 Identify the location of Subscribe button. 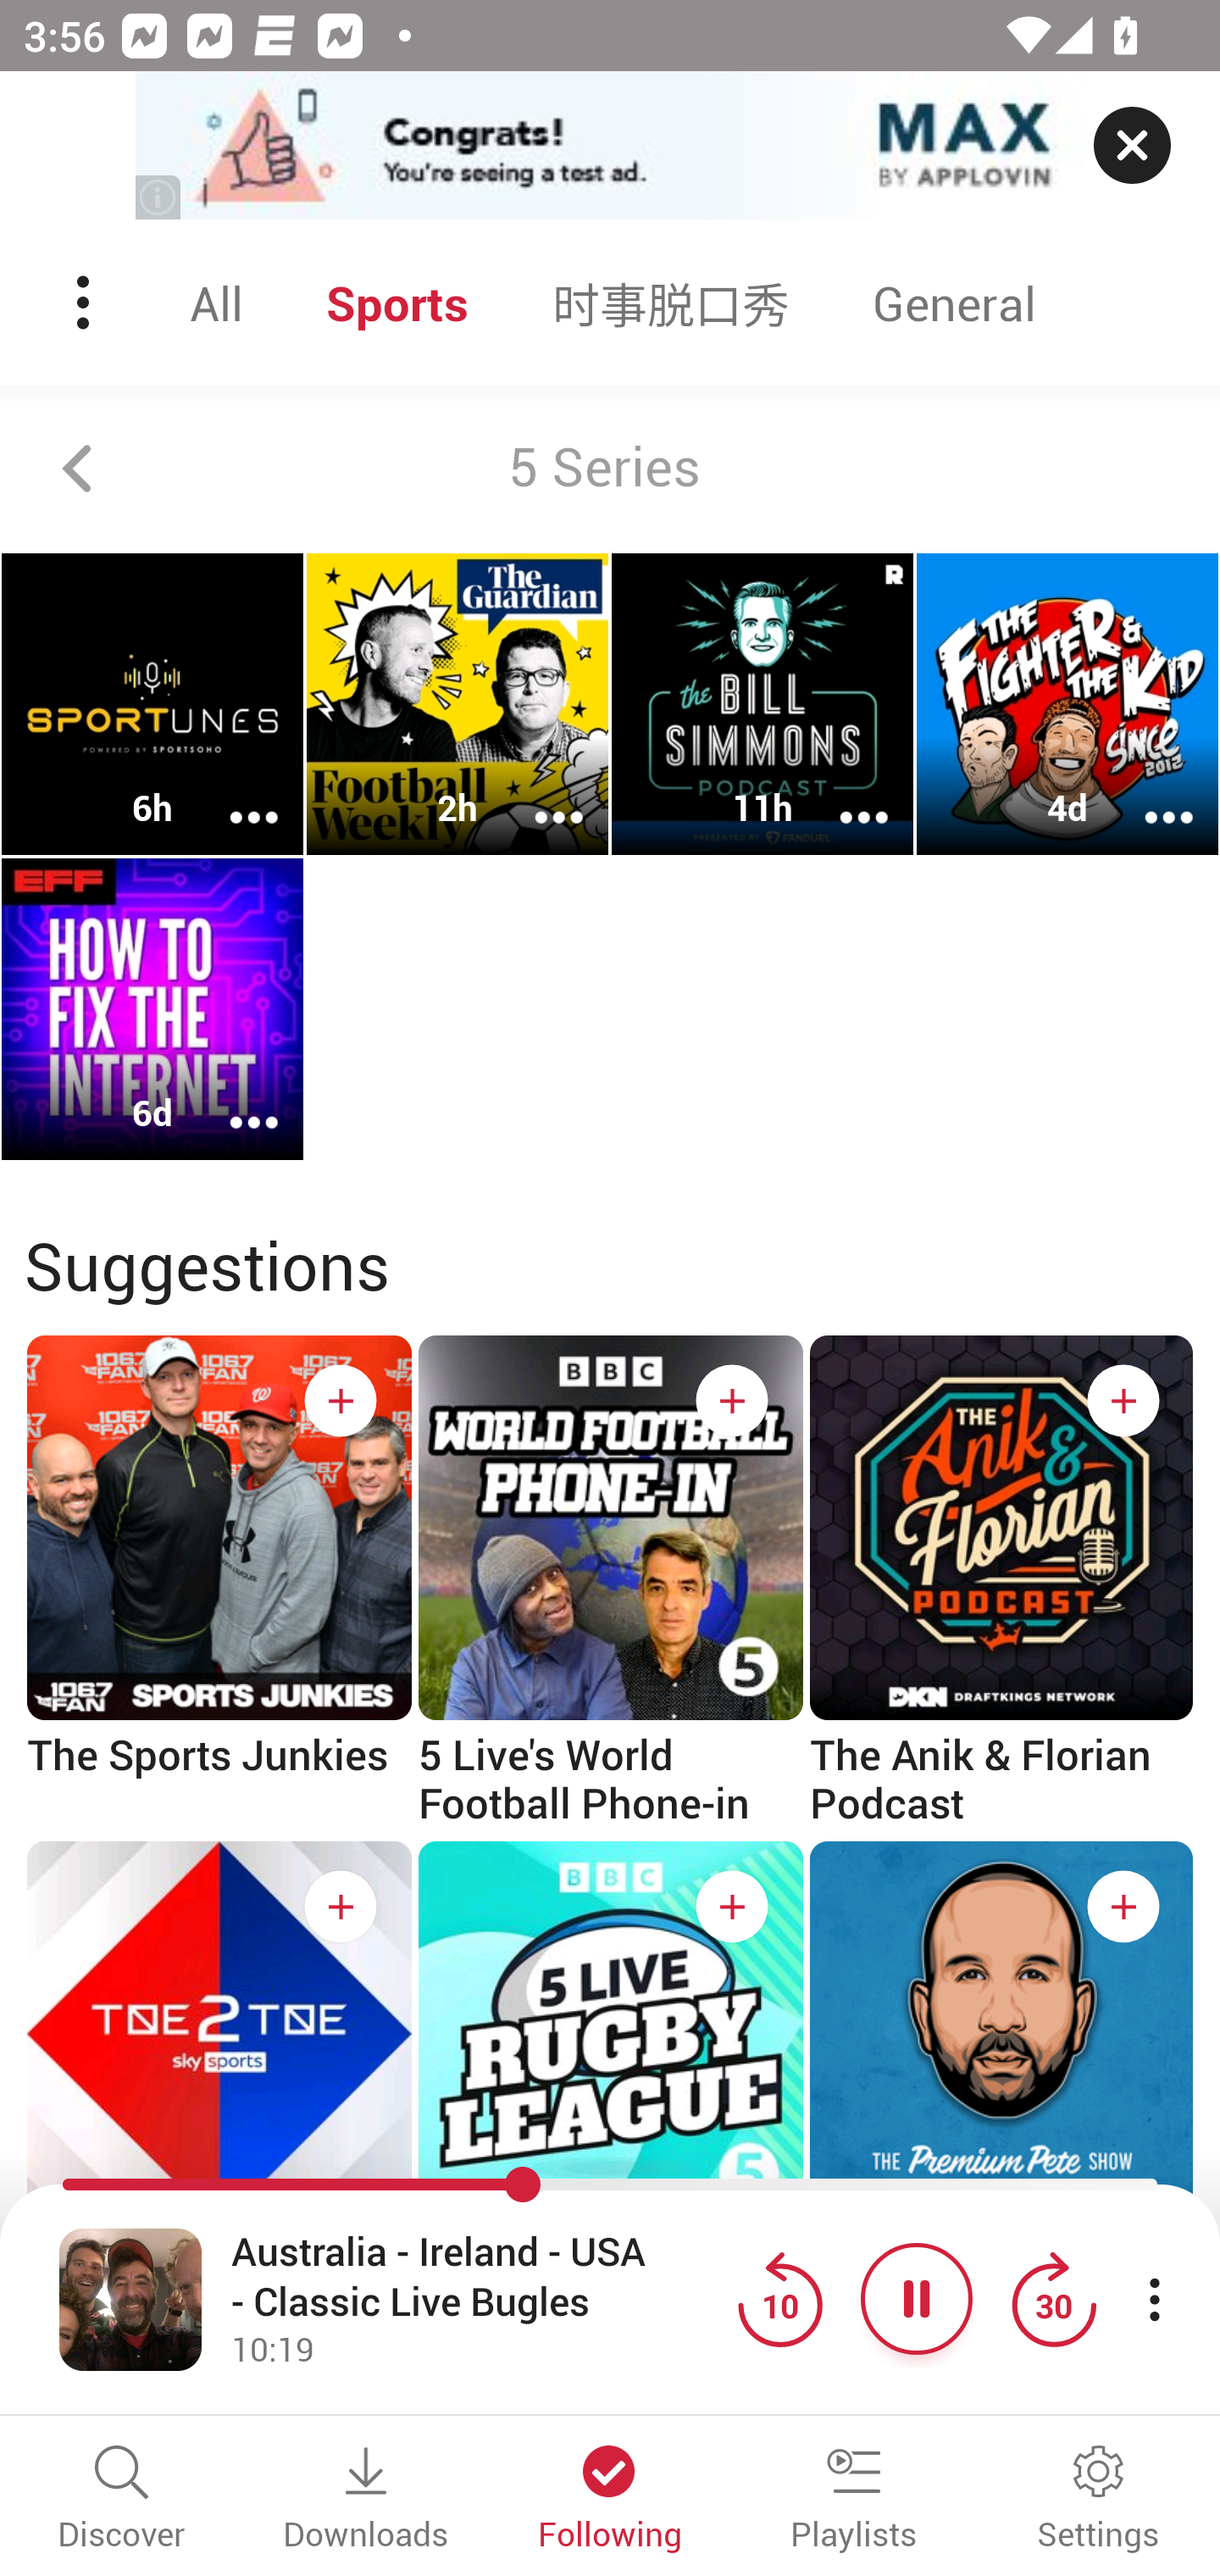
(732, 1907).